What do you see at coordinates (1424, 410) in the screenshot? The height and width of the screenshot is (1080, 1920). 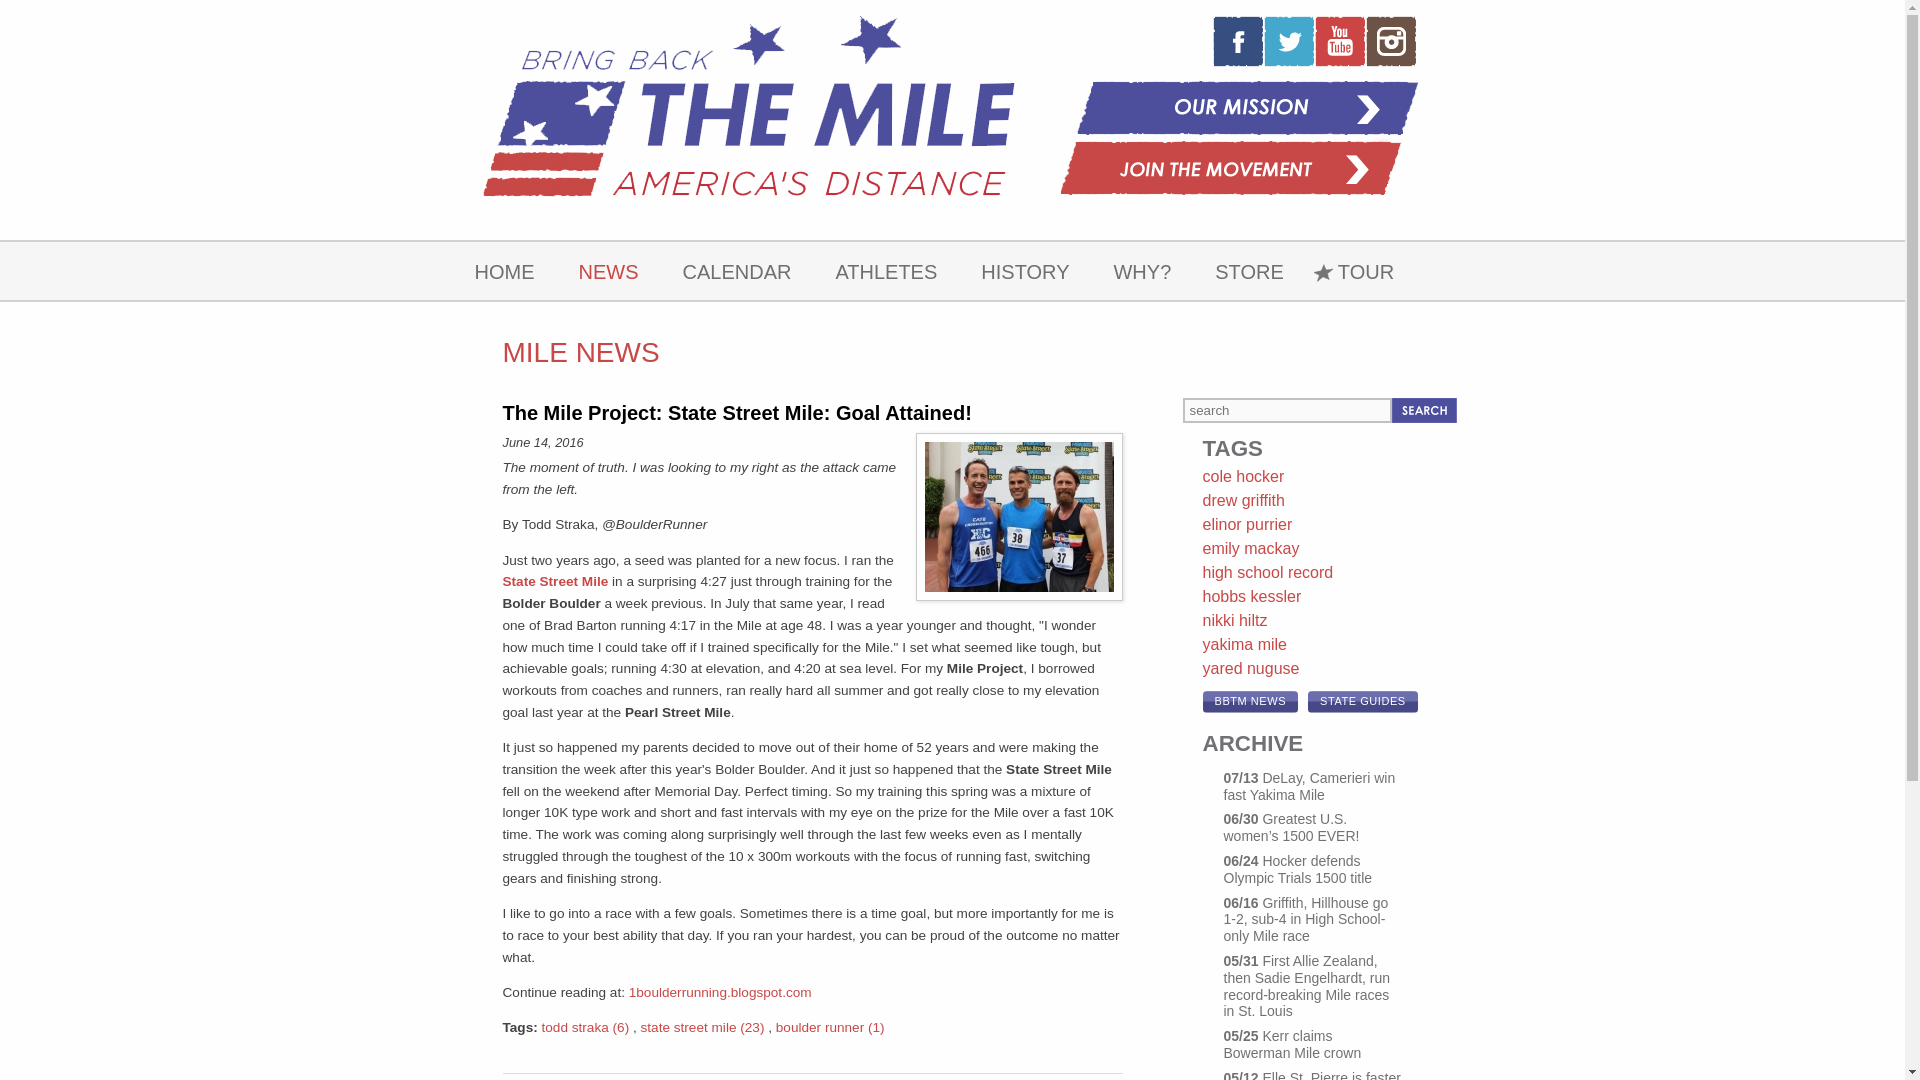 I see `Search` at bounding box center [1424, 410].